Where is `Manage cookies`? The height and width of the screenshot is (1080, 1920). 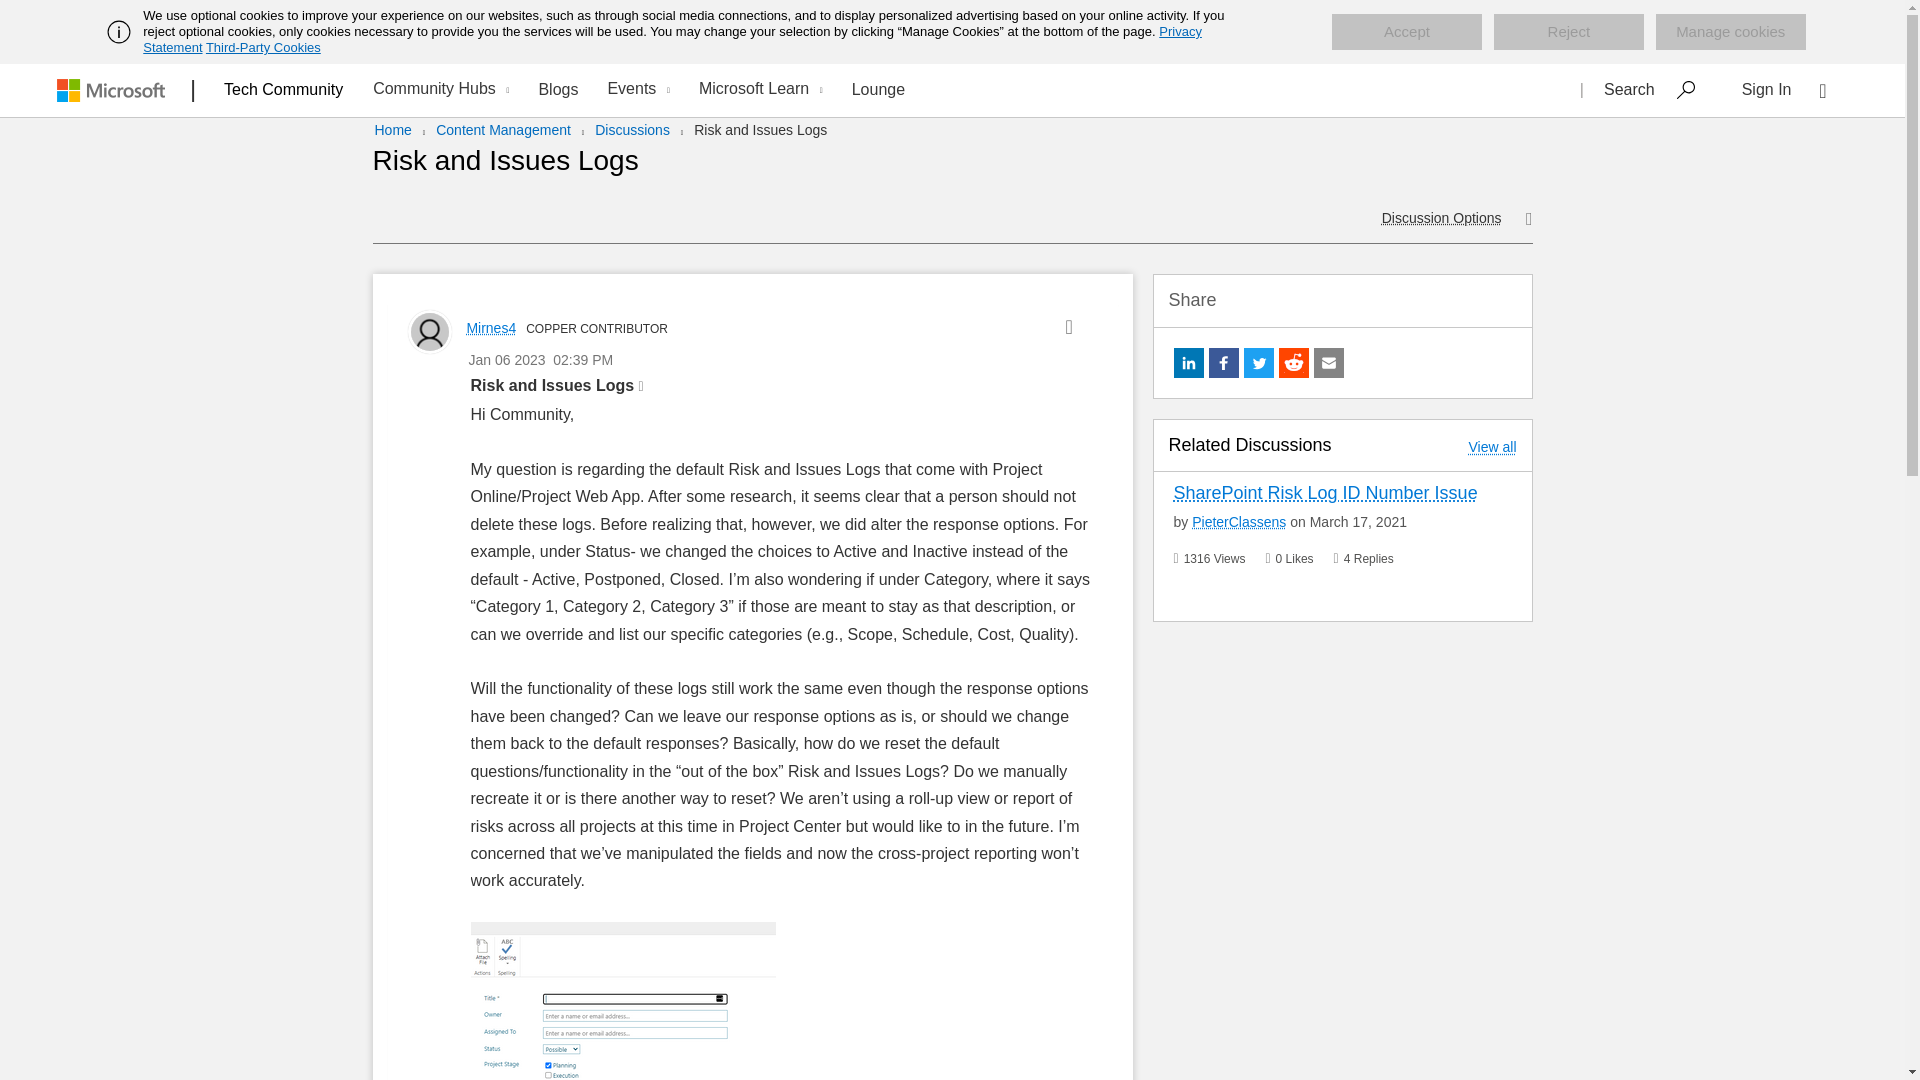
Manage cookies is located at coordinates (1730, 32).